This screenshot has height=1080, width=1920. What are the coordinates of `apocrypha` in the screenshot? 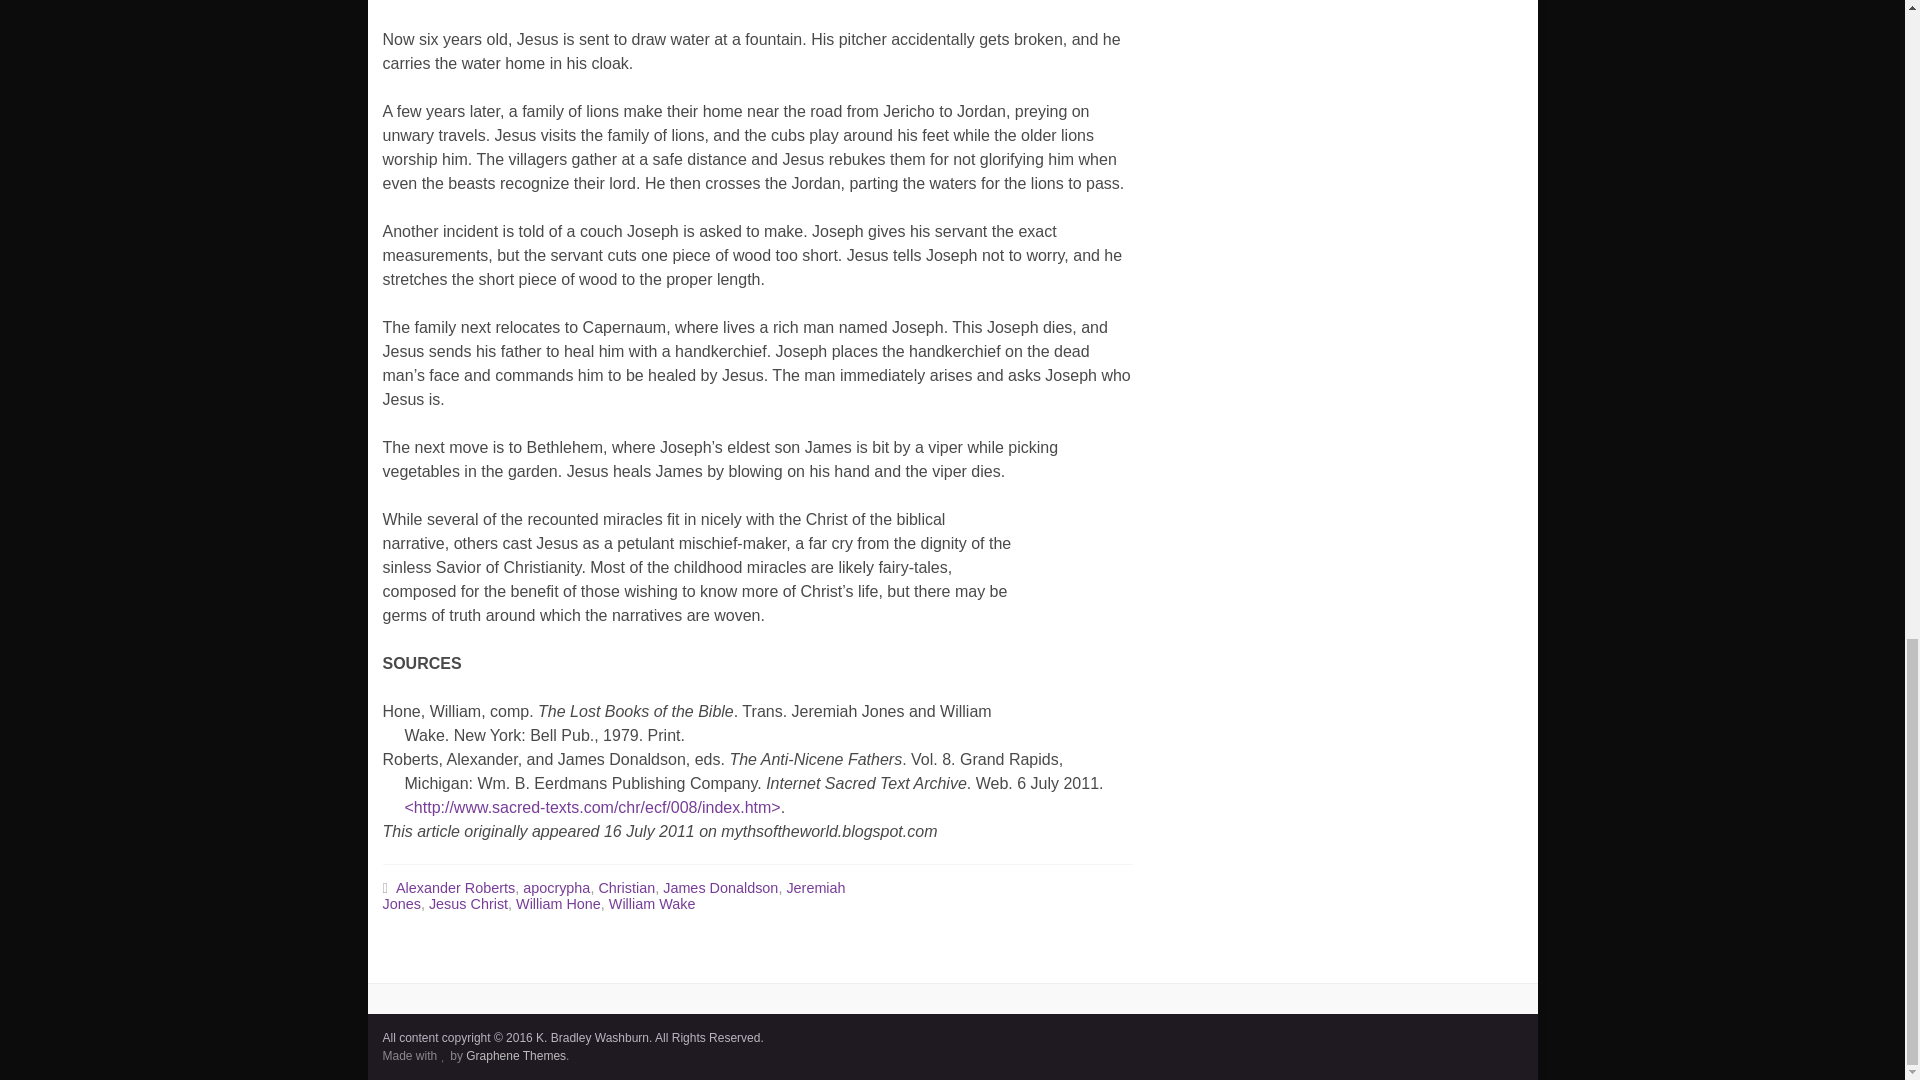 It's located at (556, 888).